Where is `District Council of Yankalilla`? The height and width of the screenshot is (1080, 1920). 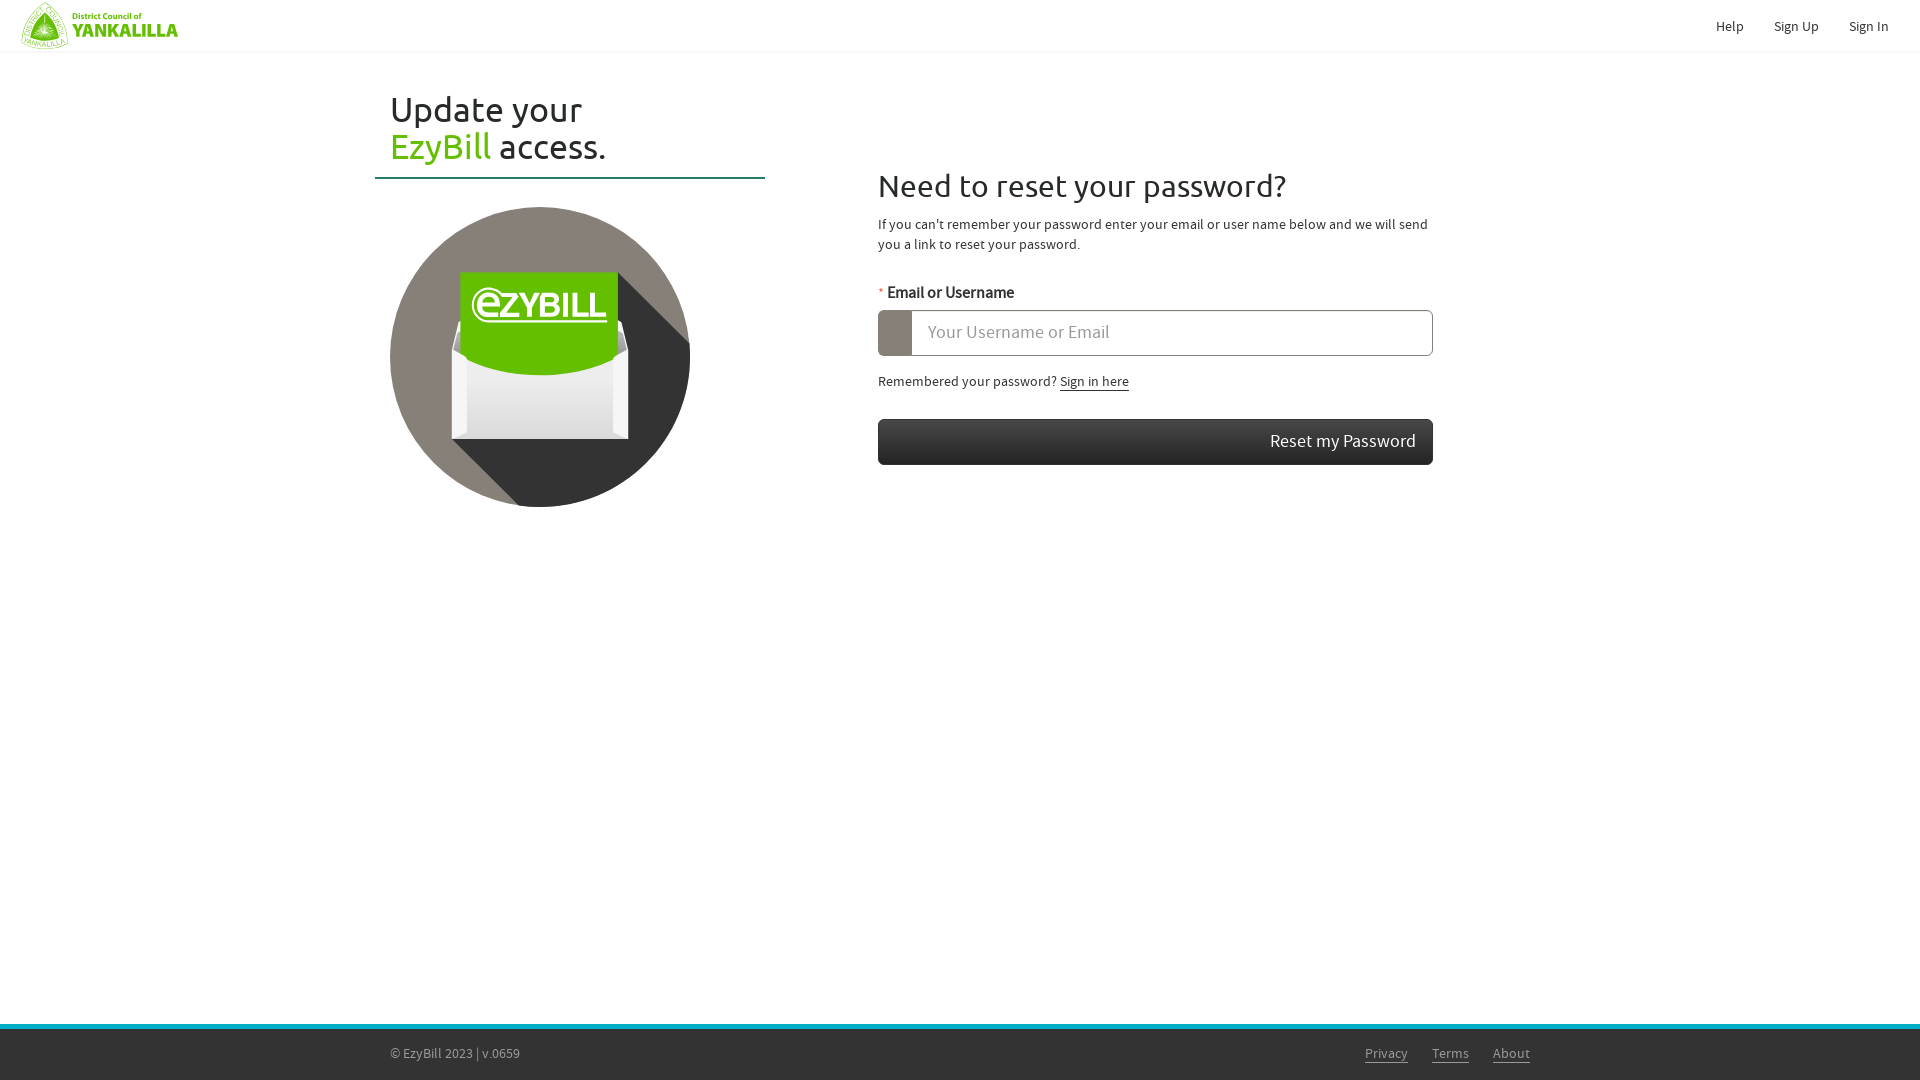 District Council of Yankalilla is located at coordinates (91, 26).